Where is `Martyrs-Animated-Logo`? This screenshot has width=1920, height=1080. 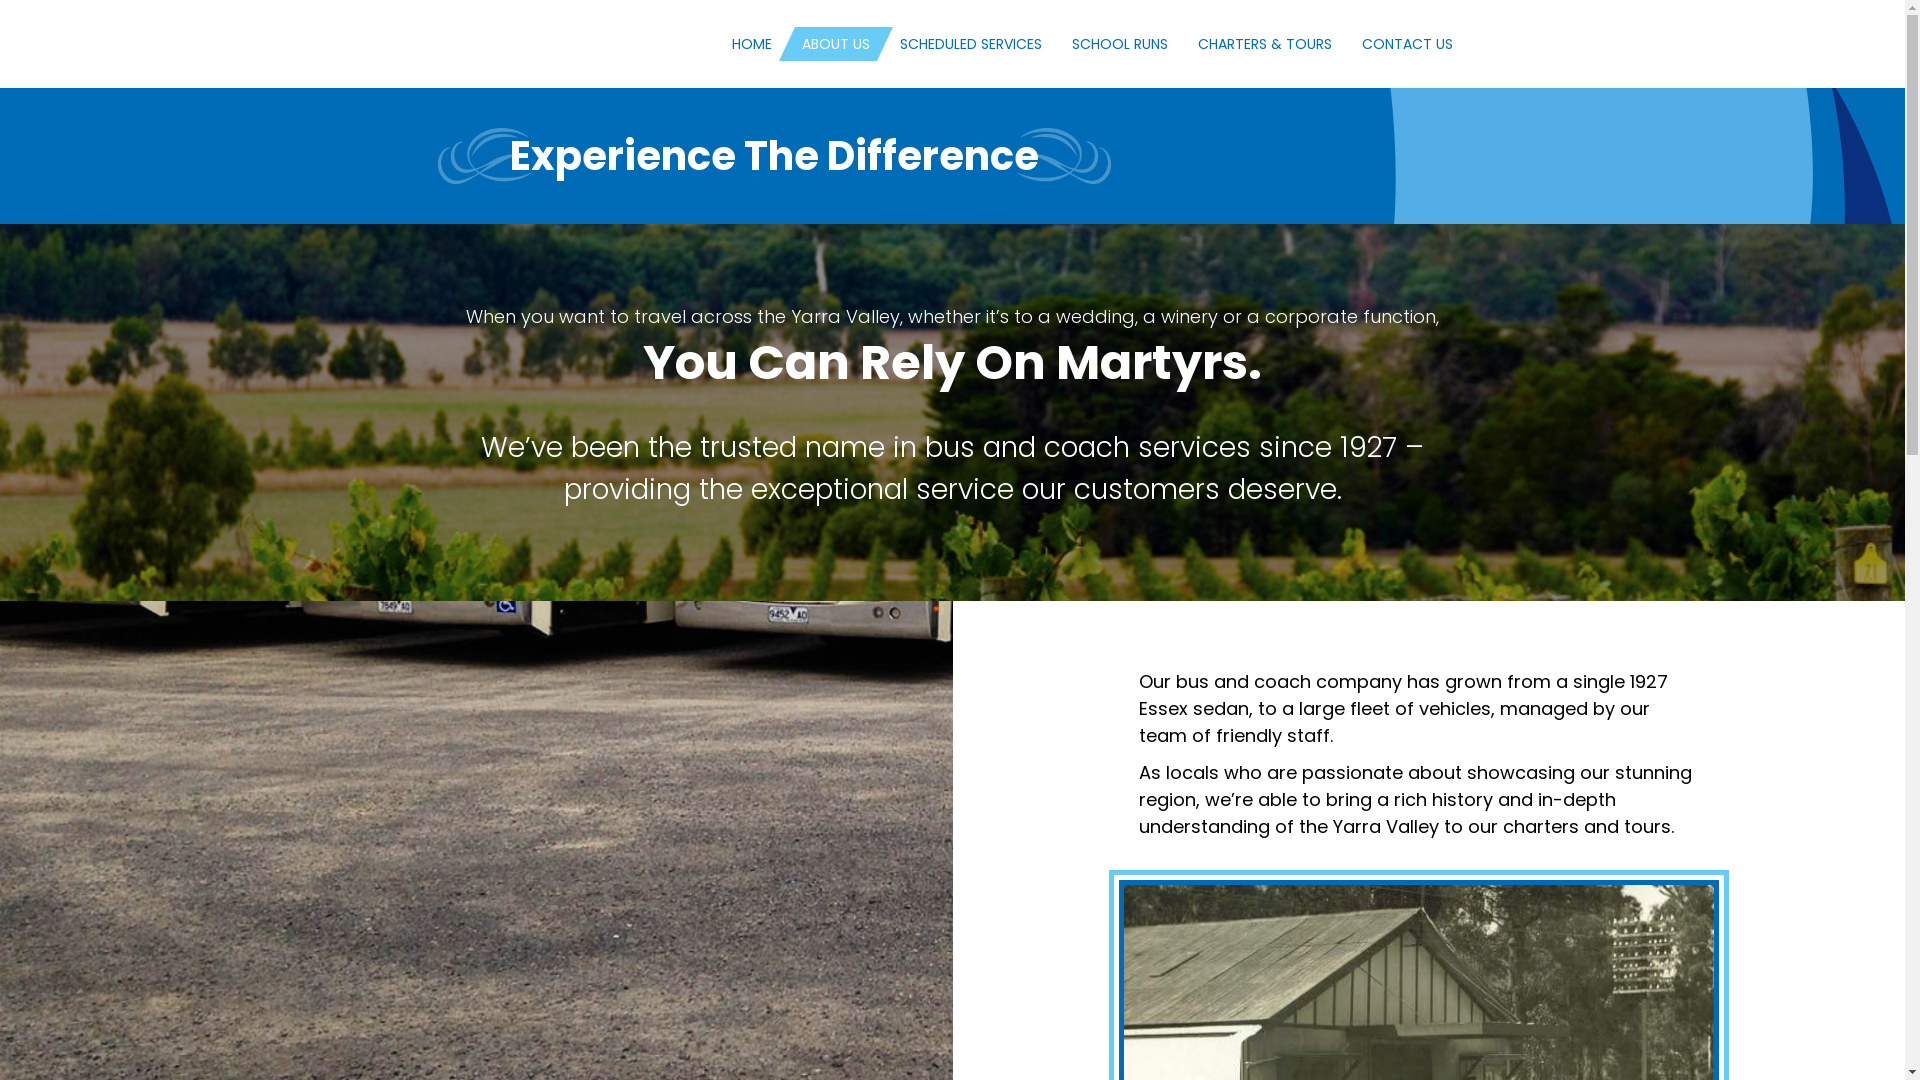
Martyrs-Animated-Logo is located at coordinates (525, 44).